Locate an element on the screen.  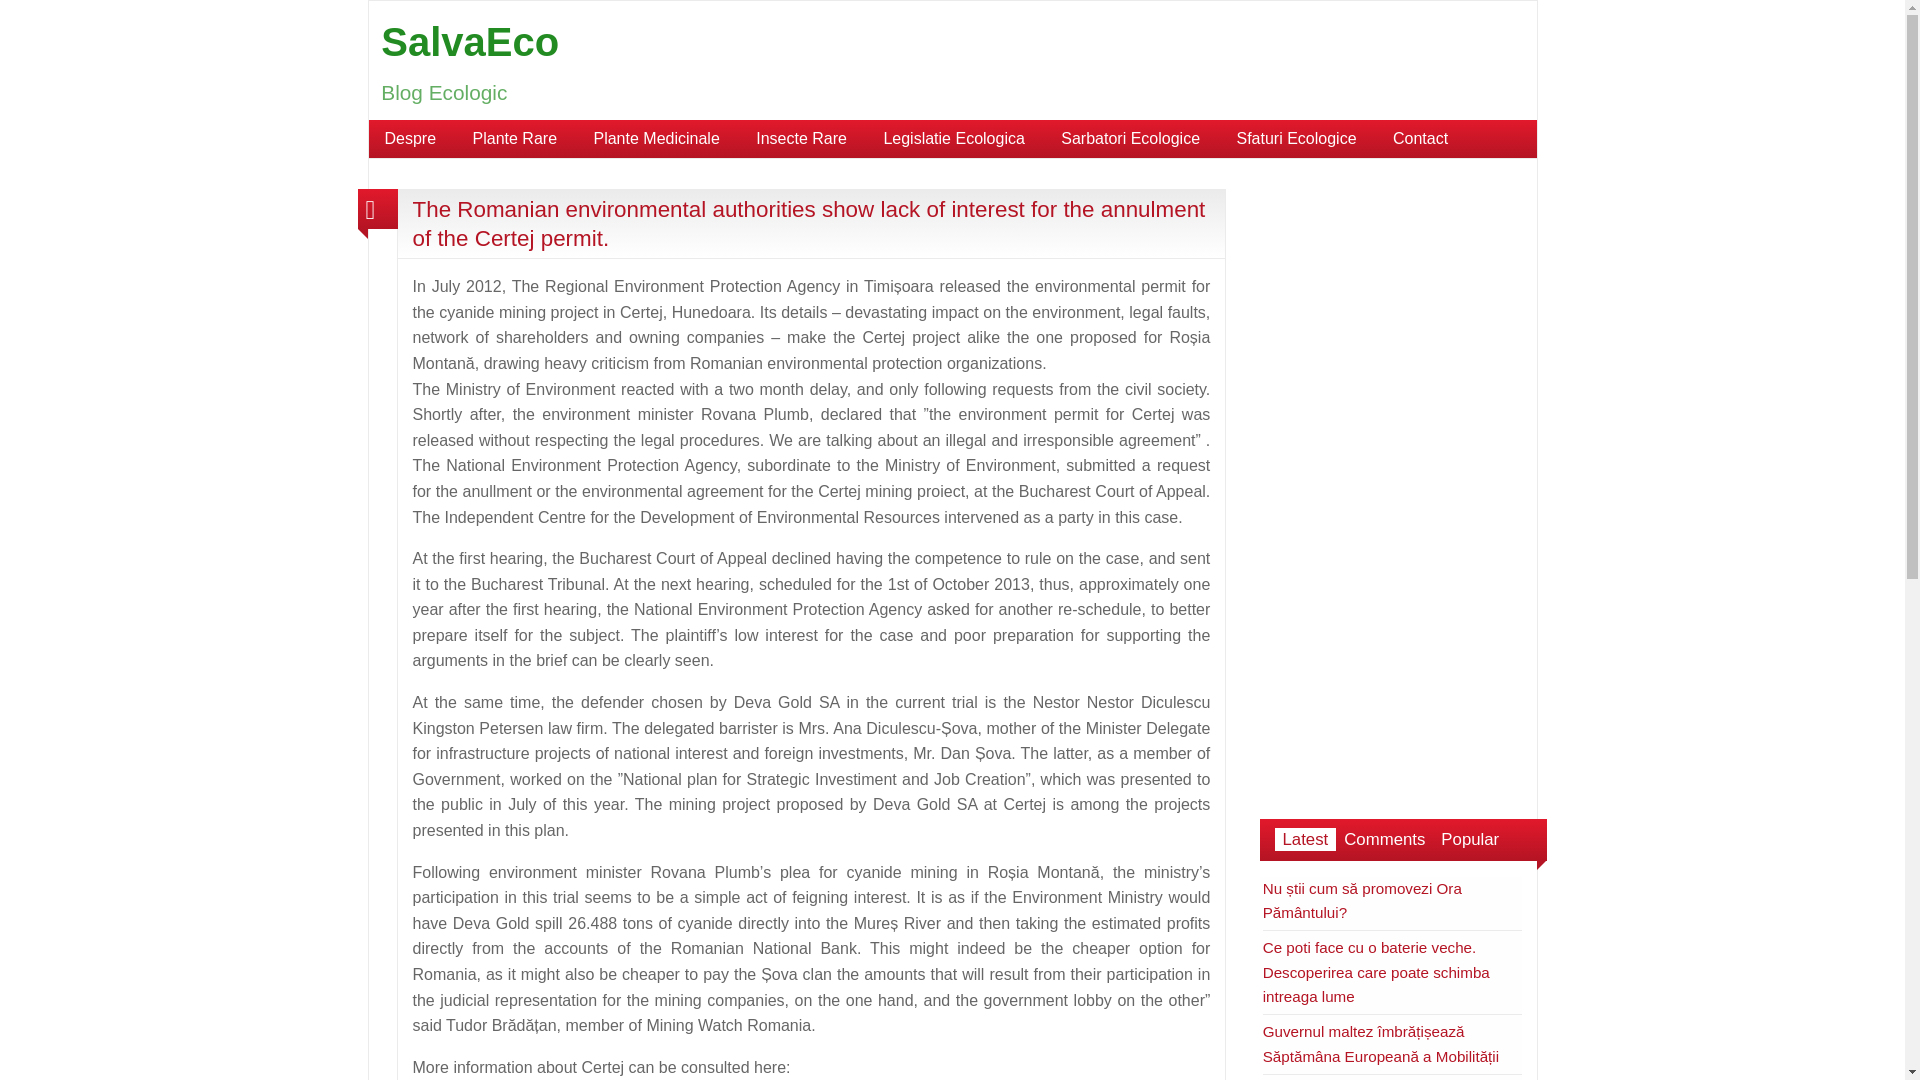
Popular is located at coordinates (1470, 840).